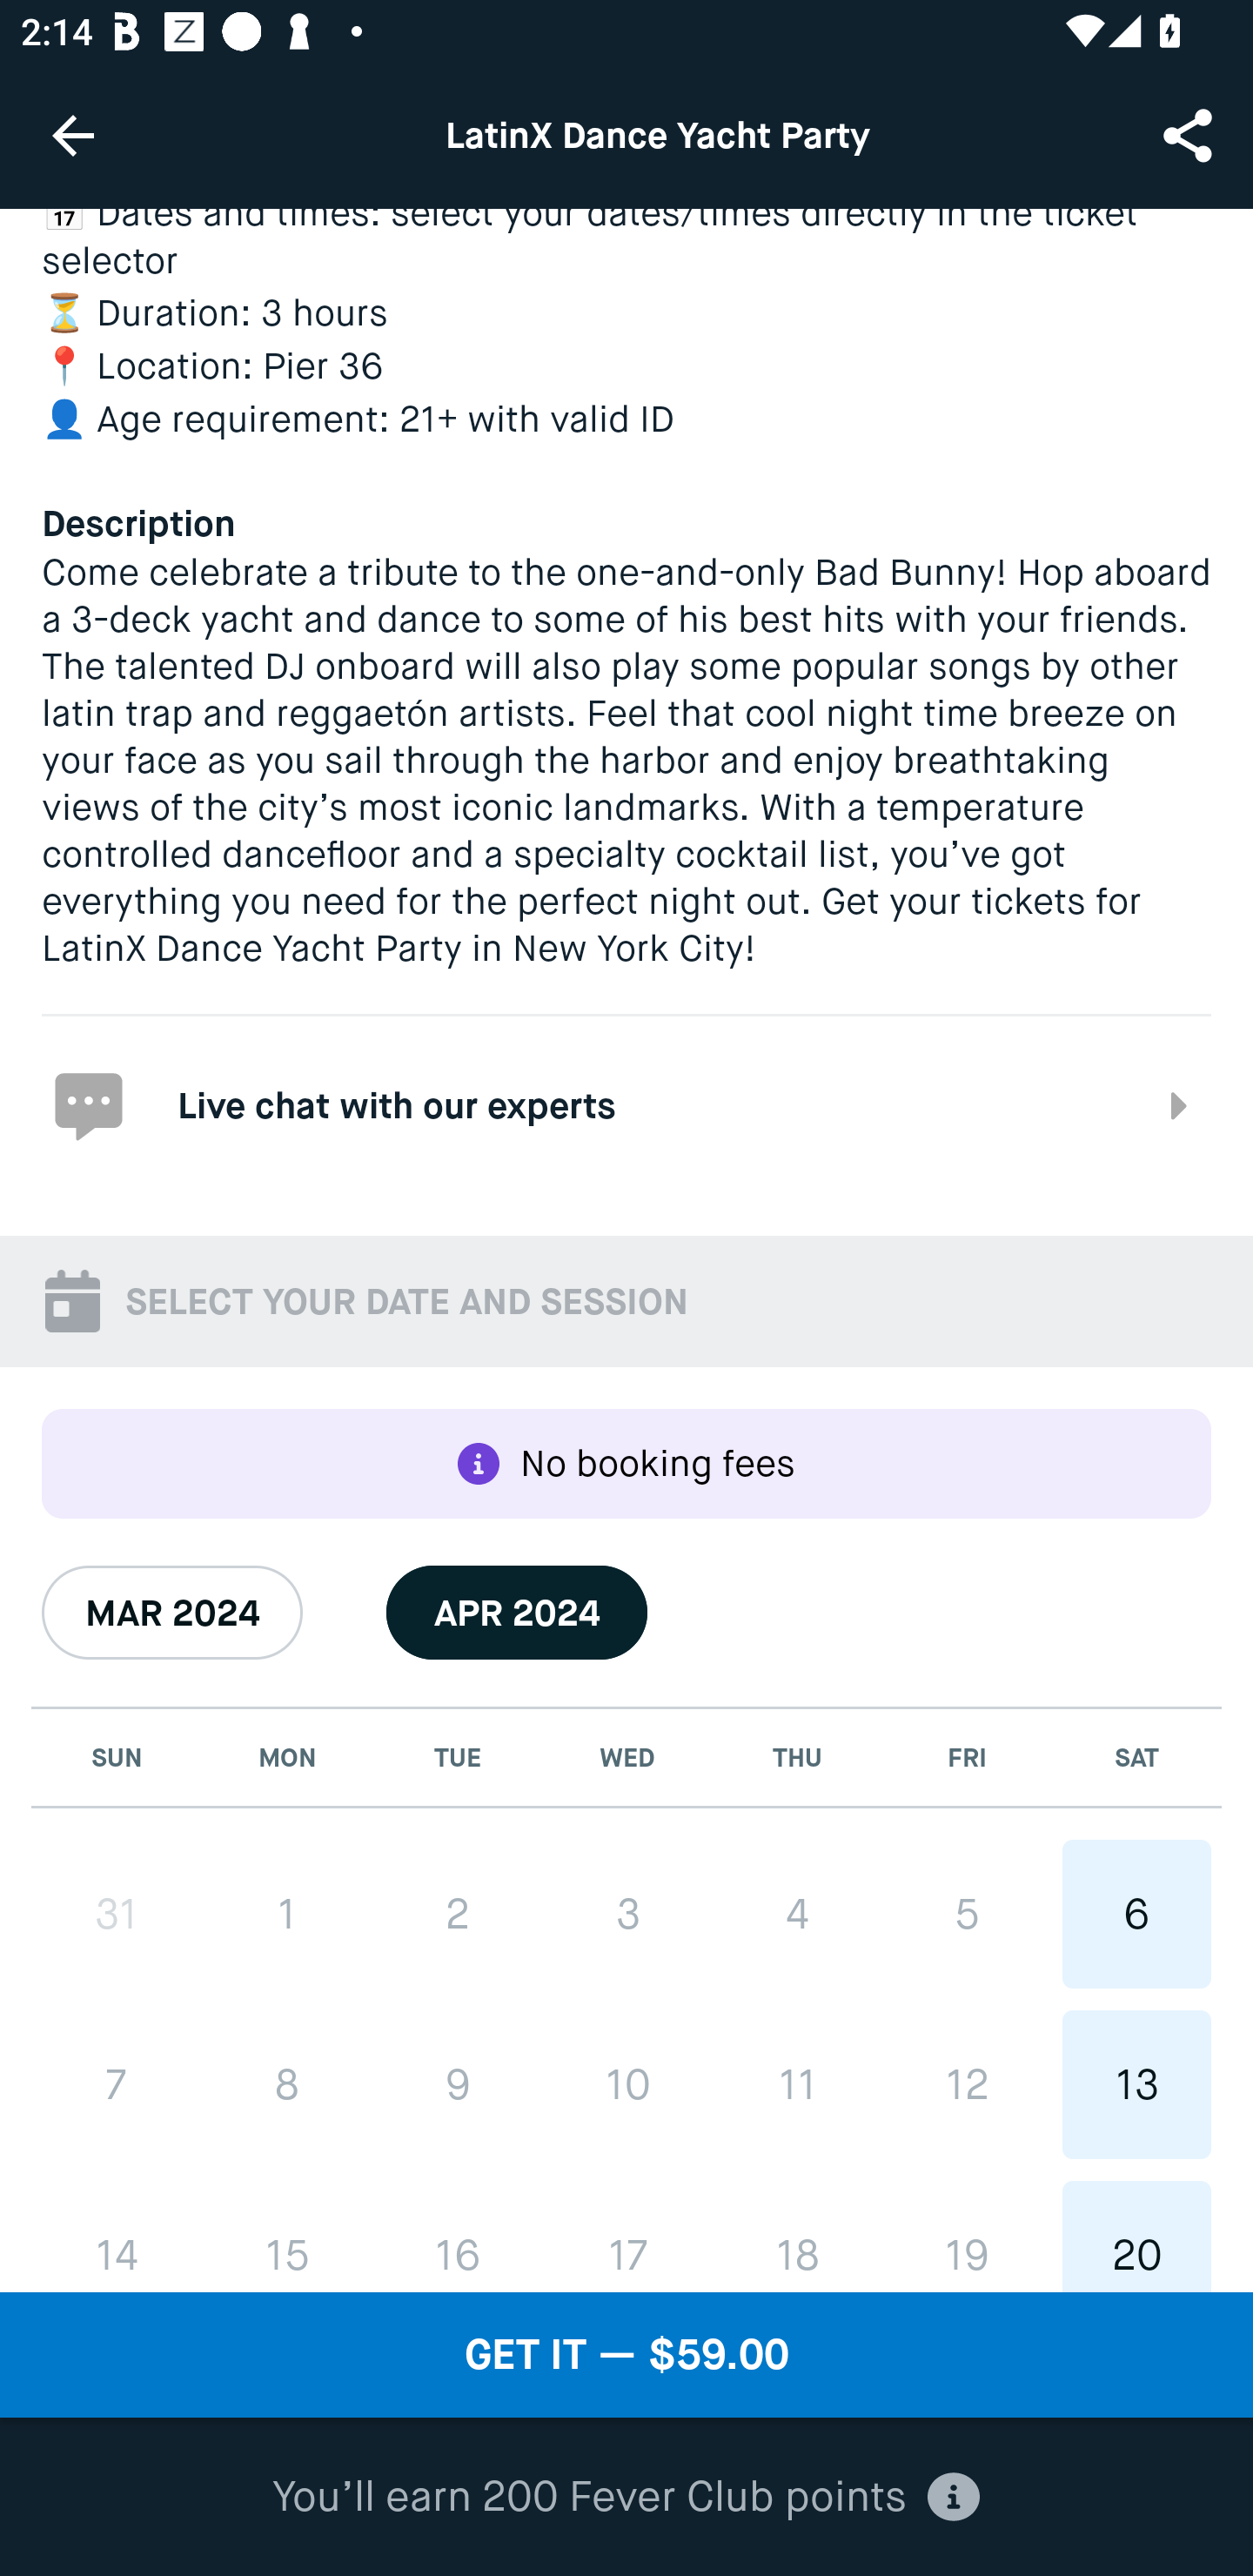  What do you see at coordinates (797, 2237) in the screenshot?
I see `18` at bounding box center [797, 2237].